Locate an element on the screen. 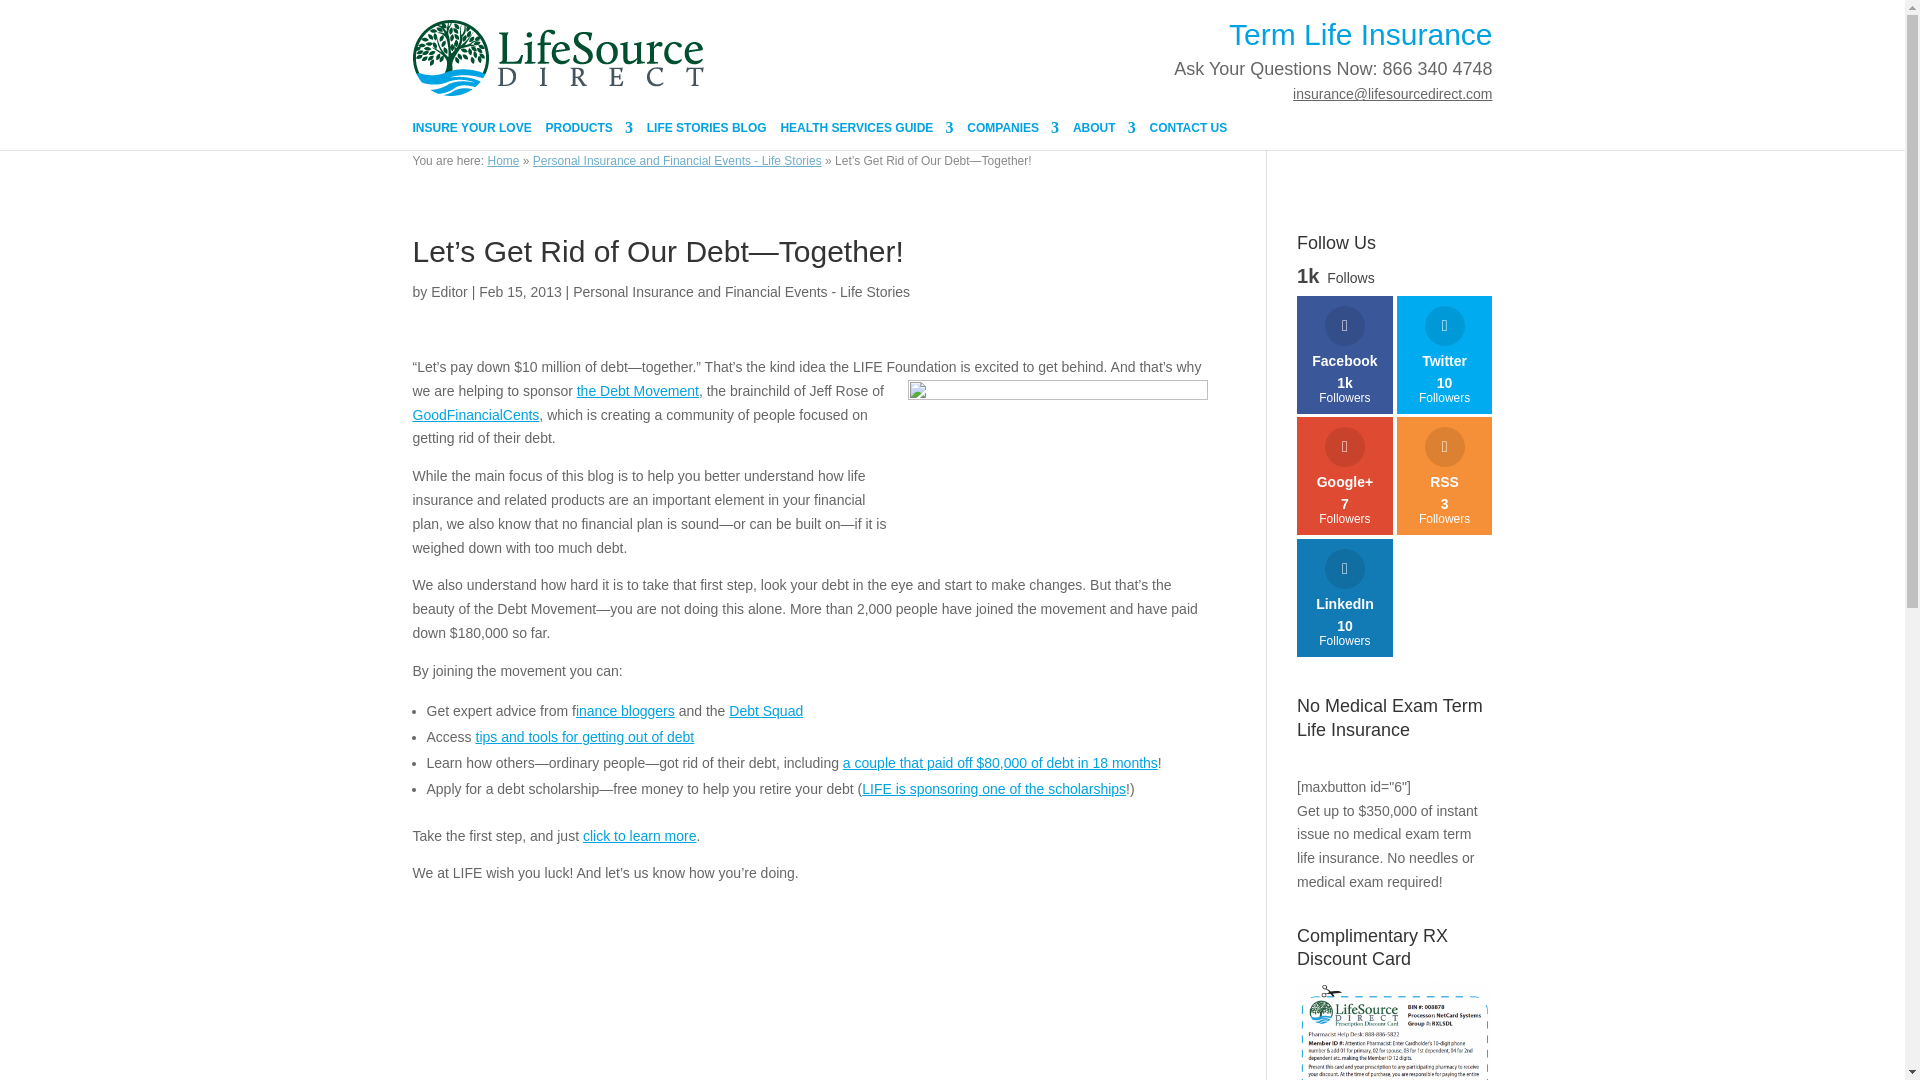 This screenshot has width=1920, height=1080. LIFE STORIES BLOG is located at coordinates (706, 135).